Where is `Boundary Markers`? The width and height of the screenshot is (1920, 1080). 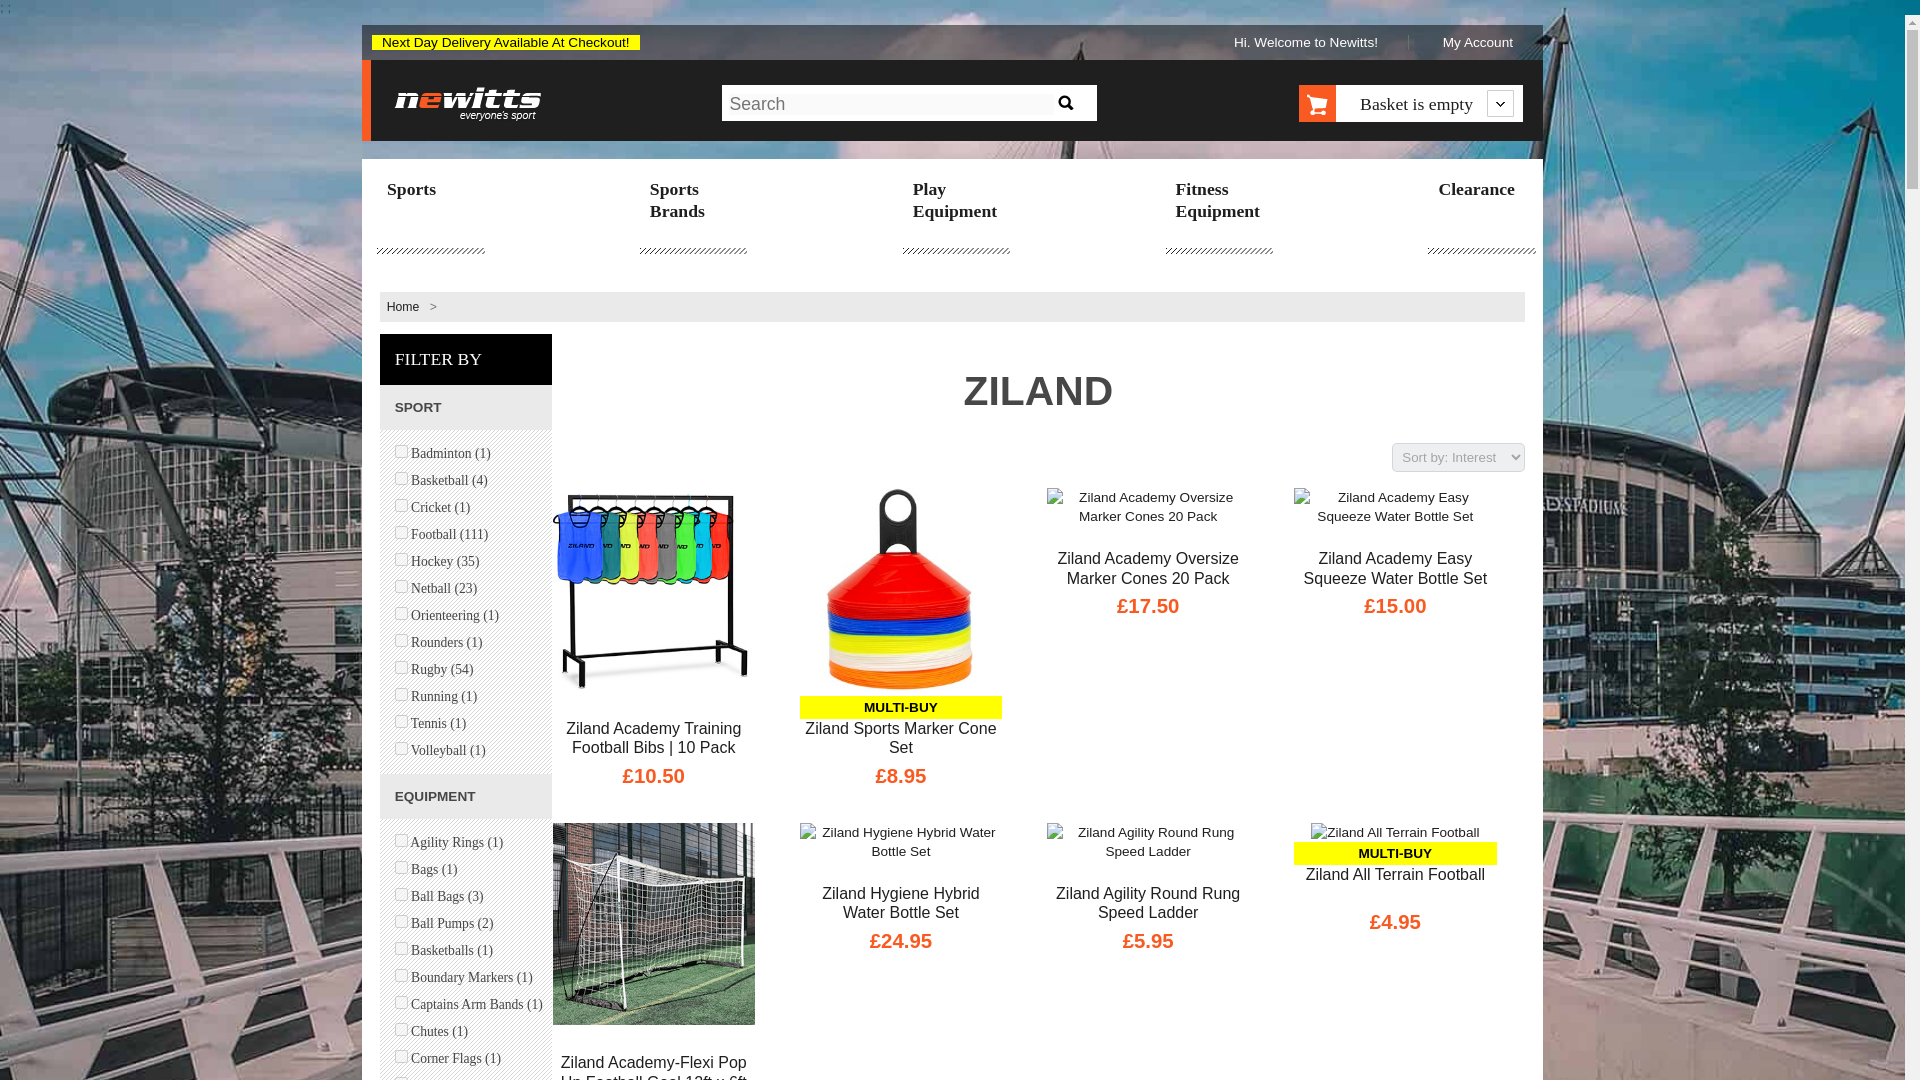 Boundary Markers is located at coordinates (401, 974).